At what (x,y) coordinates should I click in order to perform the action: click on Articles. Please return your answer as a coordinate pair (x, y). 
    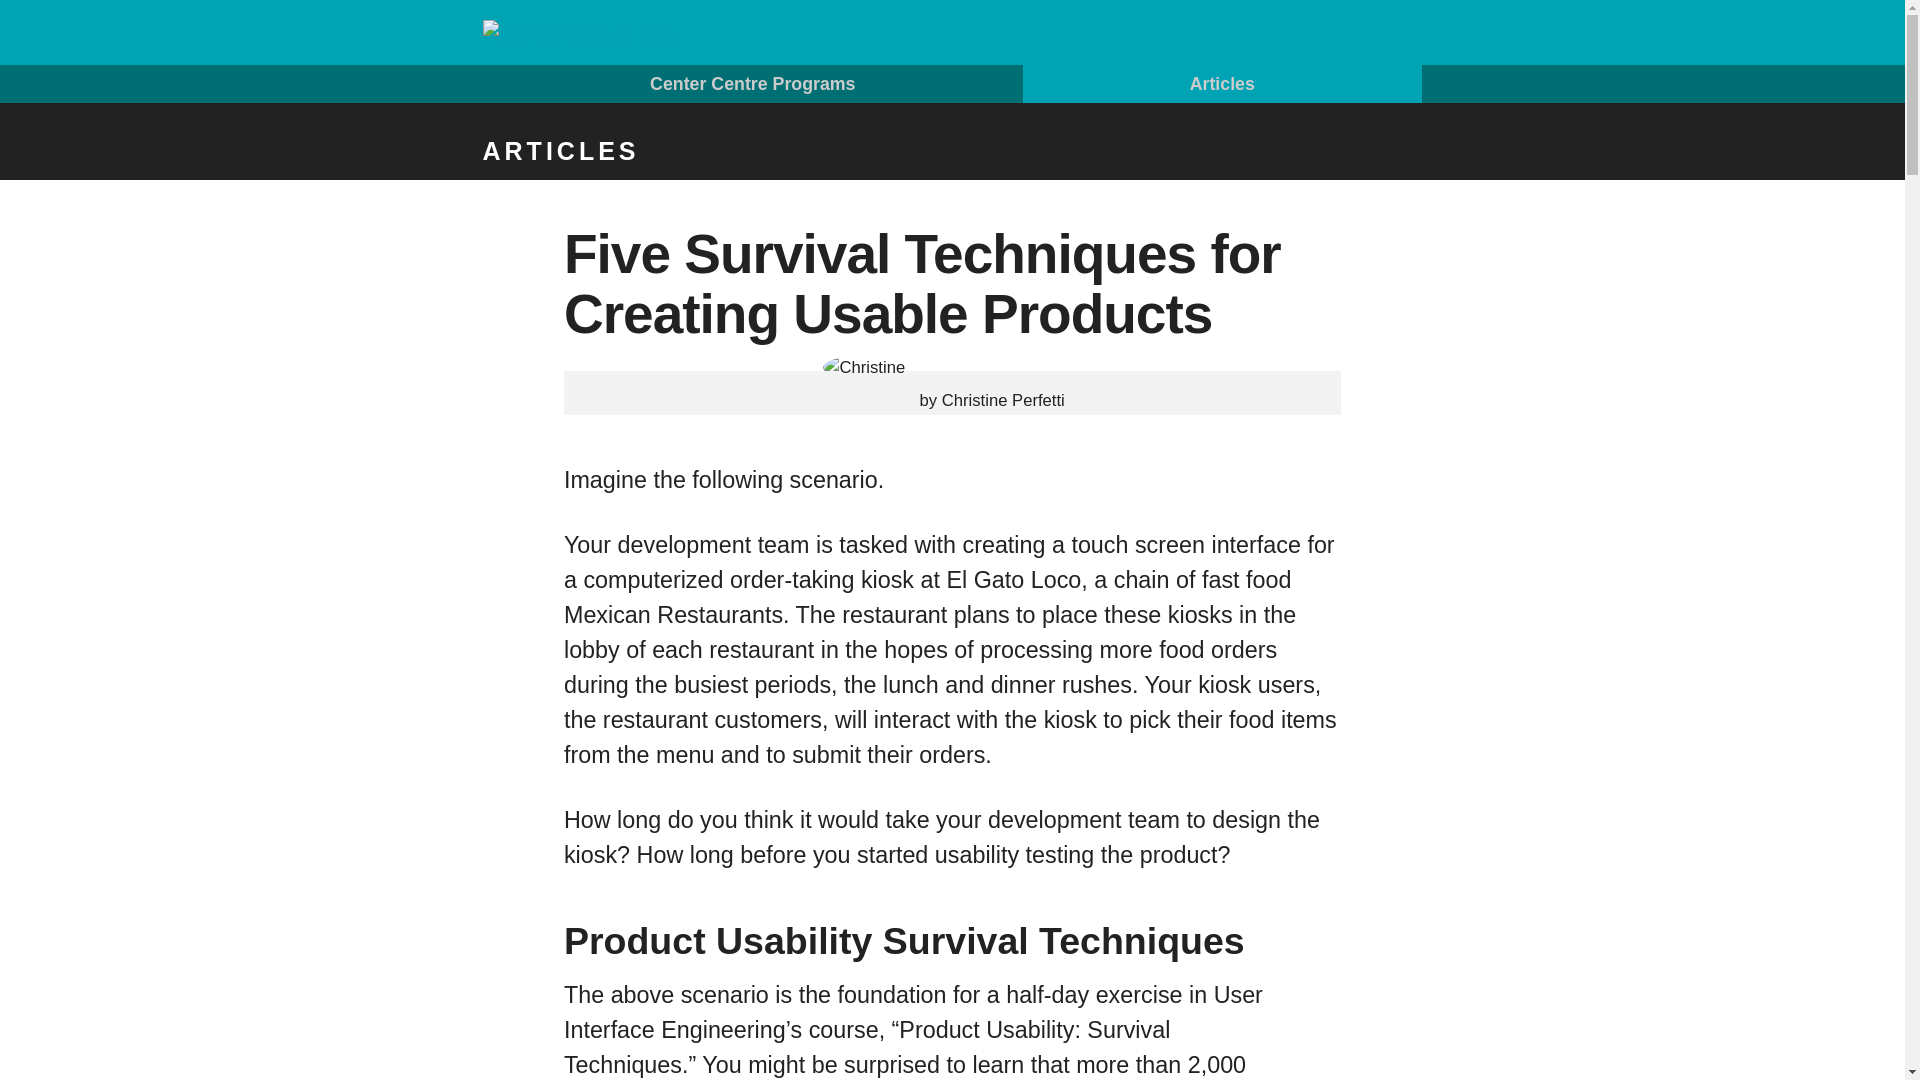
    Looking at the image, I should click on (1222, 83).